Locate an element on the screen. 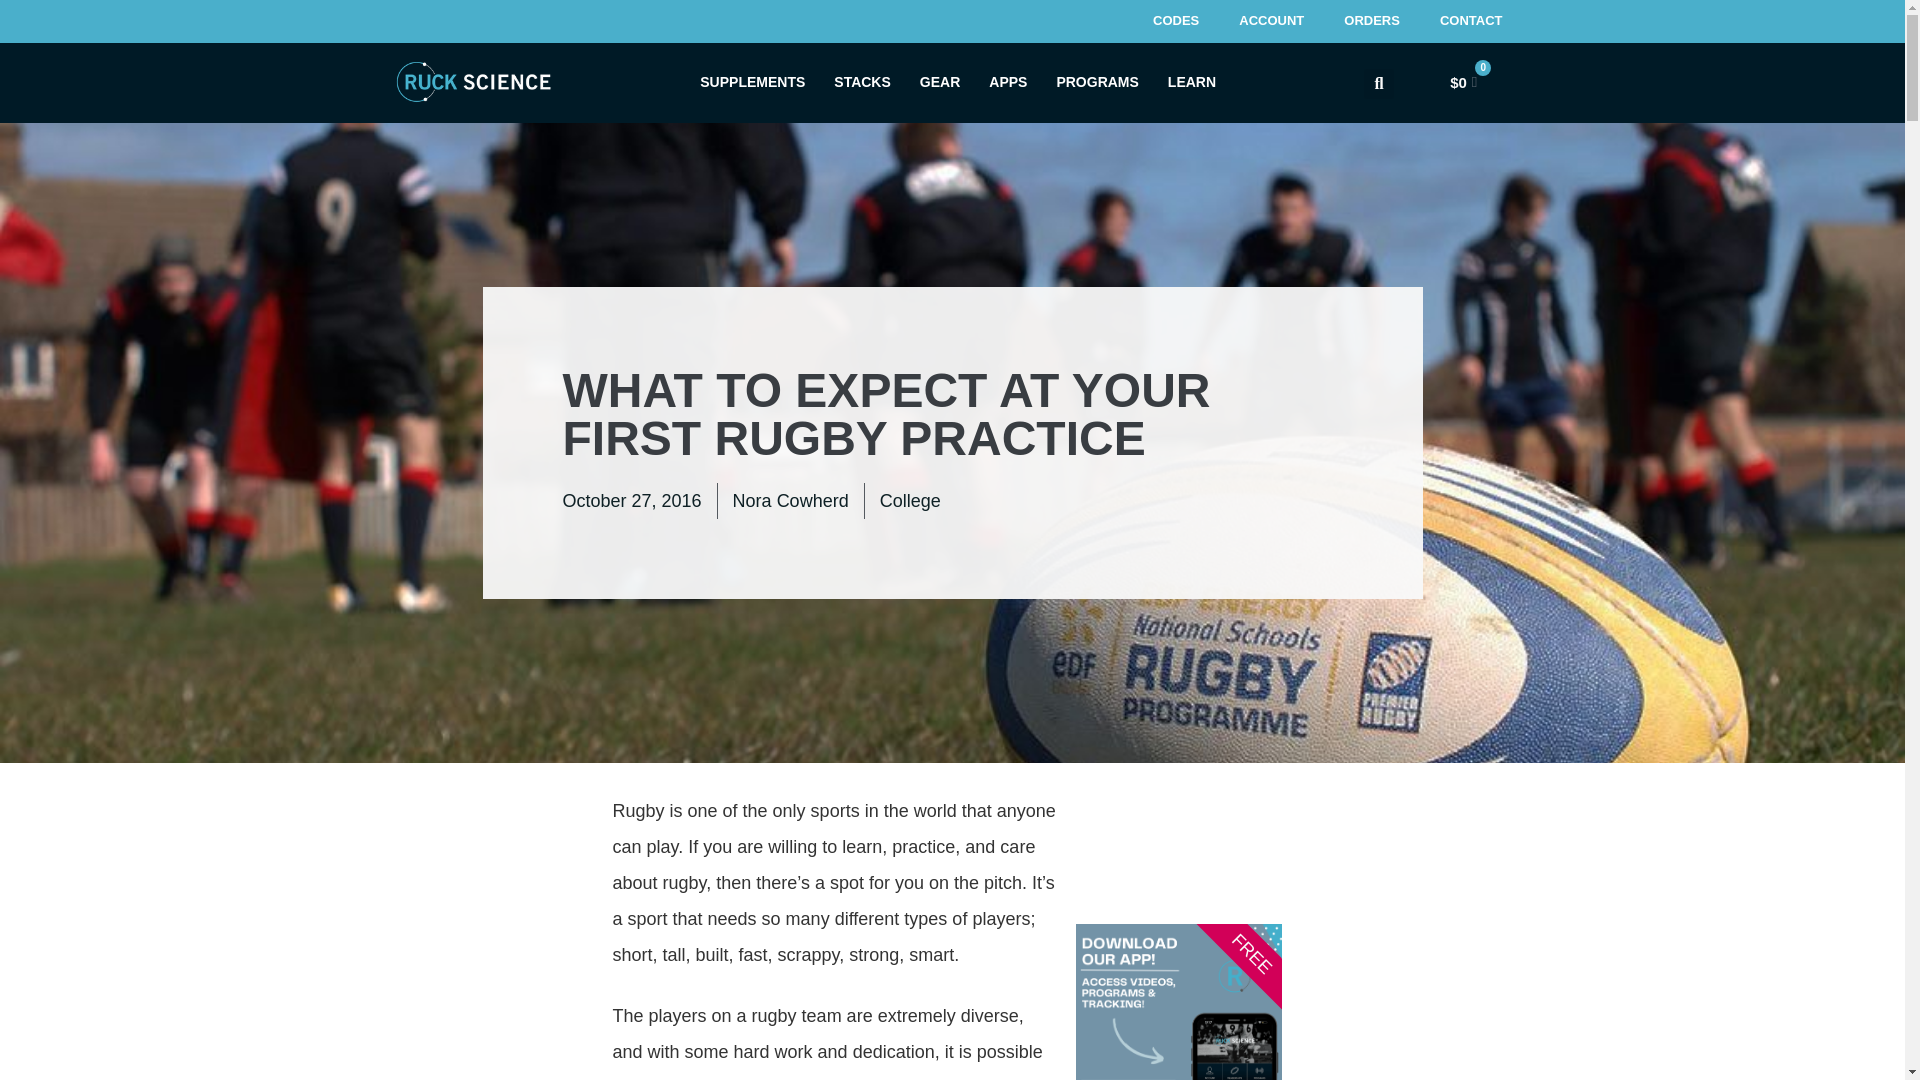 The height and width of the screenshot is (1080, 1920). ORDERS is located at coordinates (1372, 22).